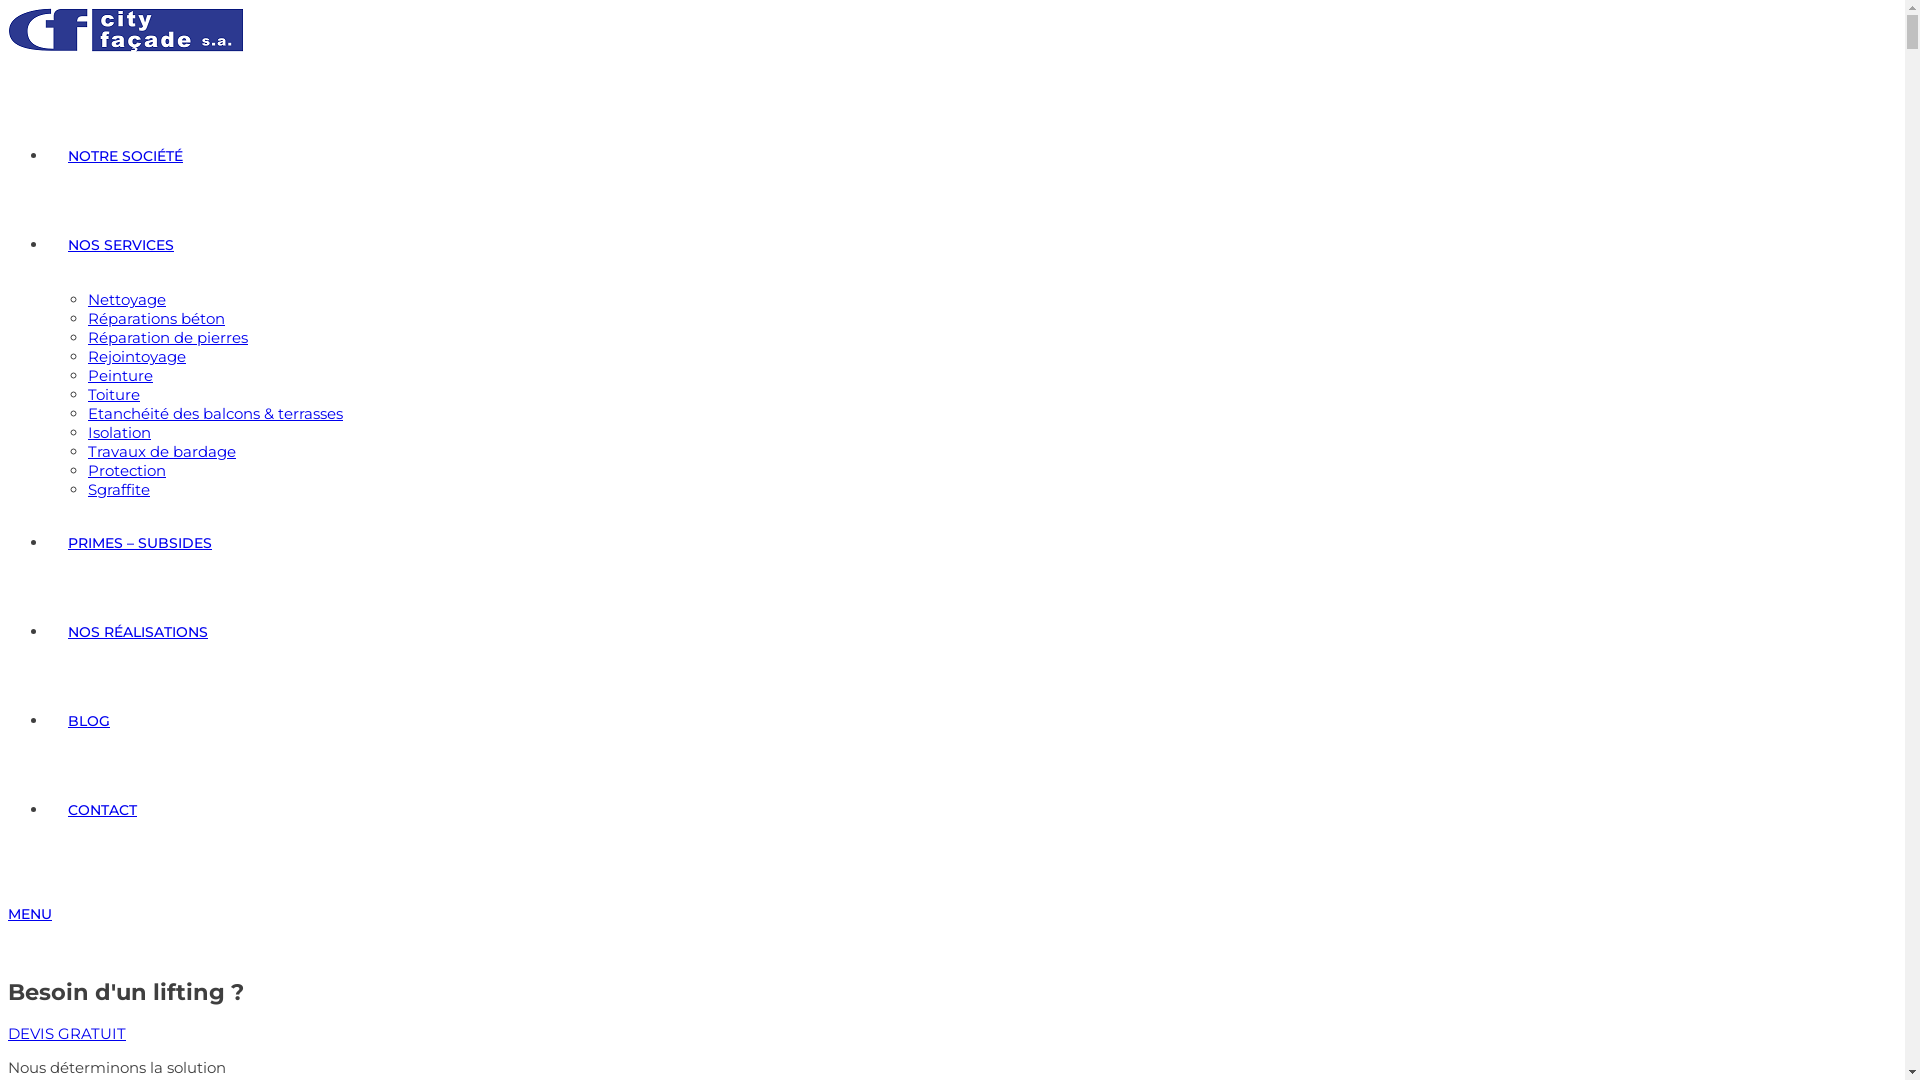 Image resolution: width=1920 pixels, height=1080 pixels. I want to click on Toiture, so click(114, 394).